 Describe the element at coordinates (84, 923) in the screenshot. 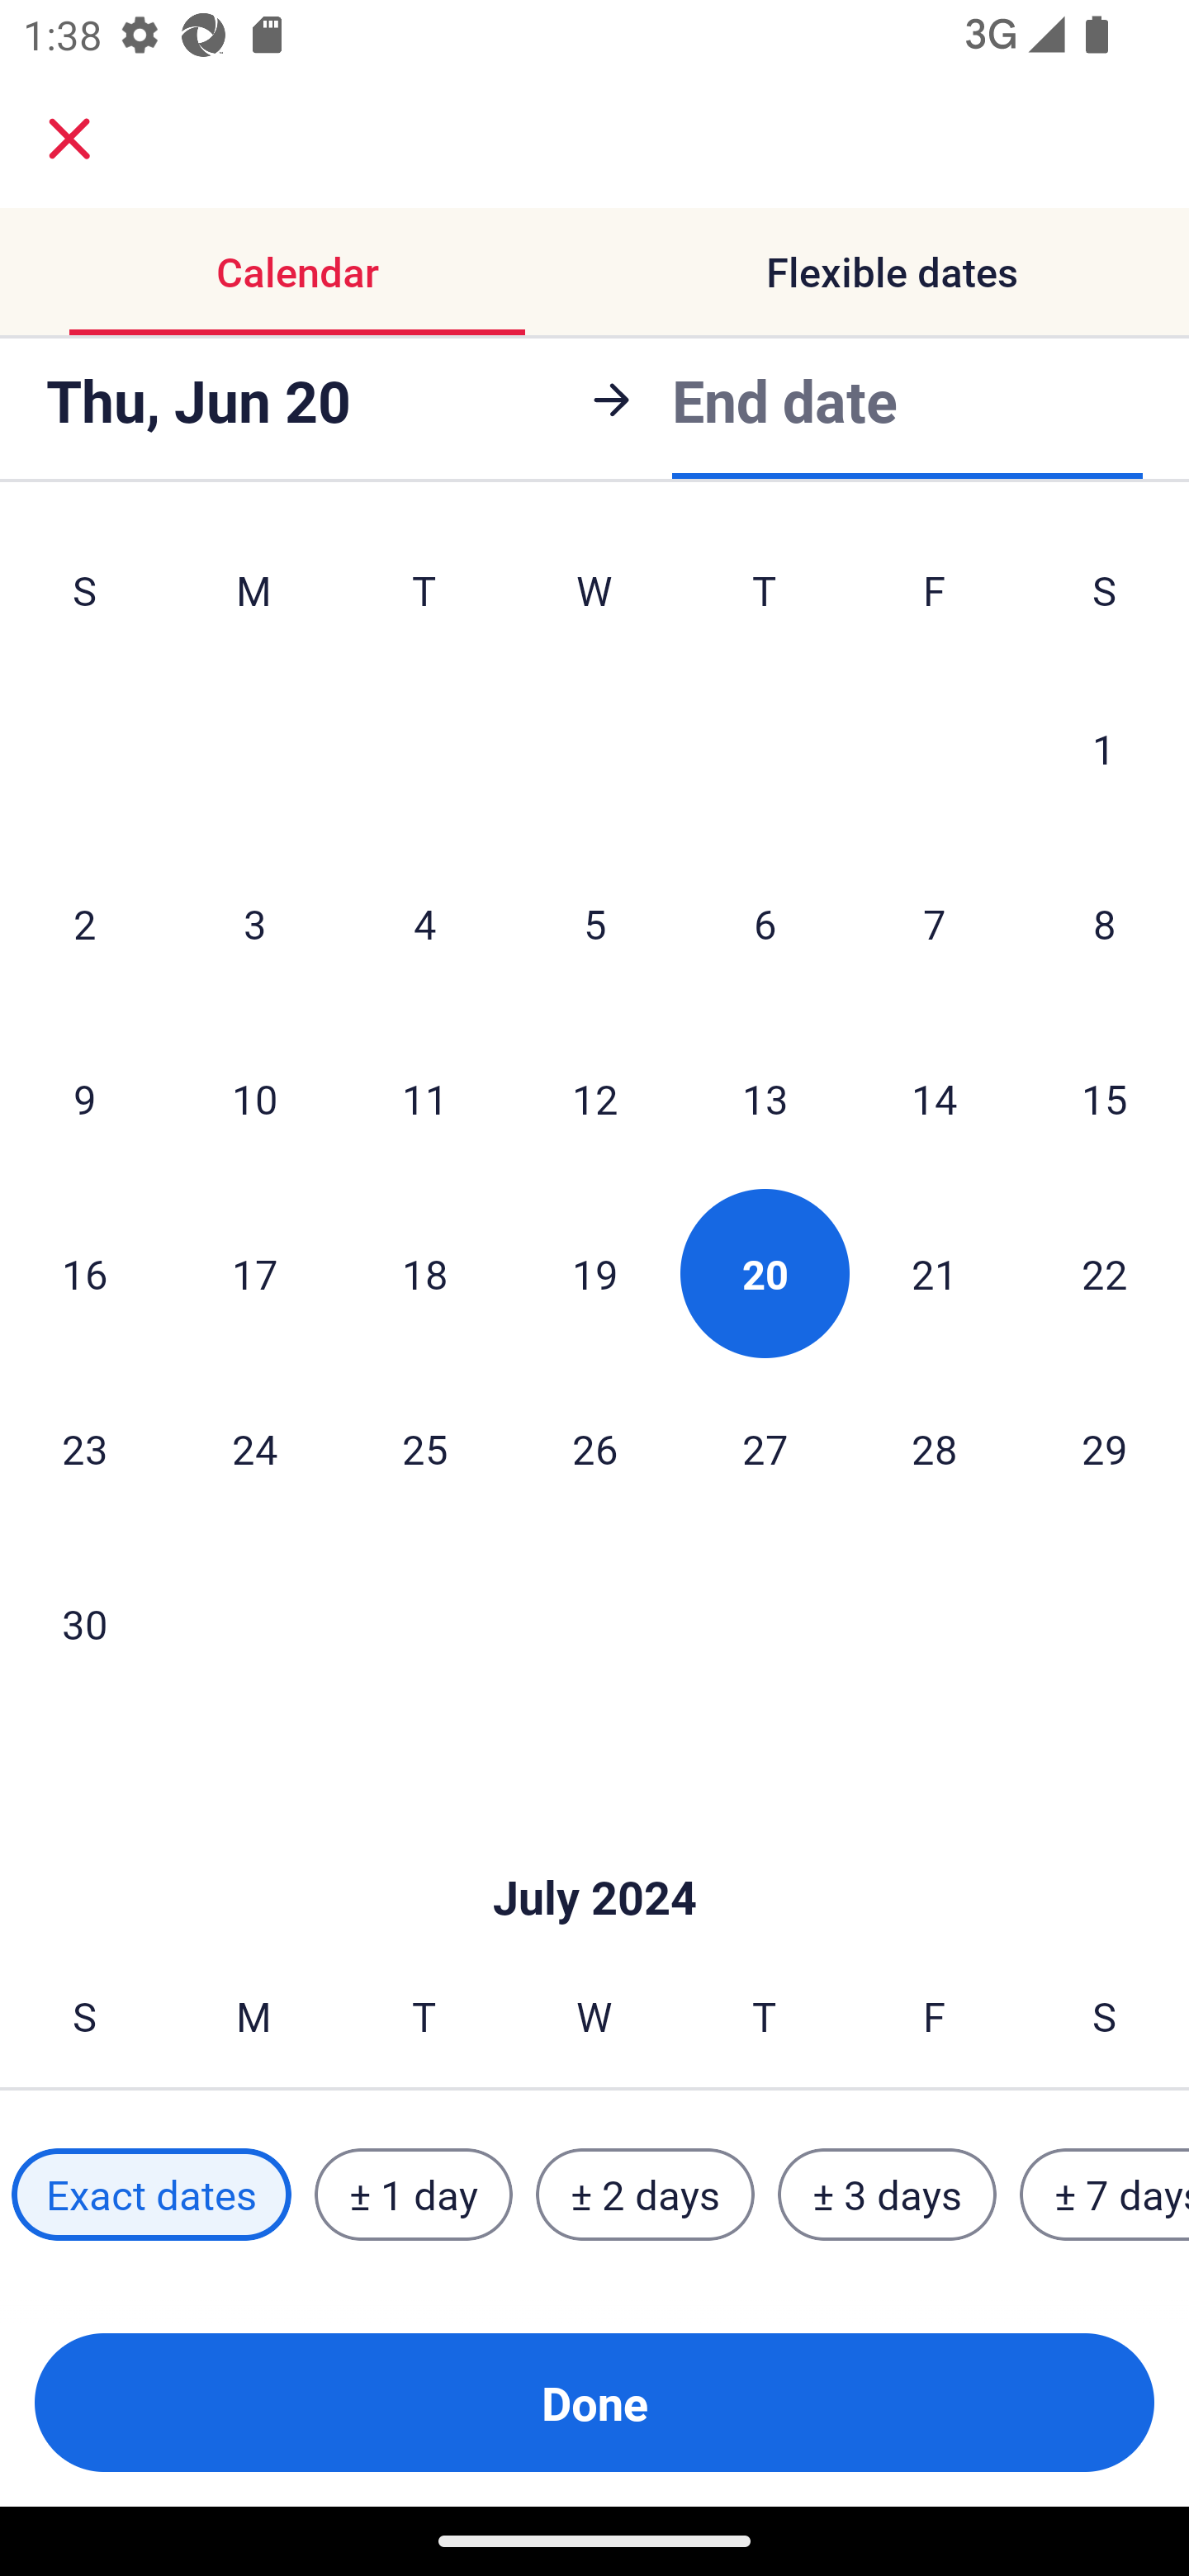

I see `2 Sunday, June 2, 2024` at that location.